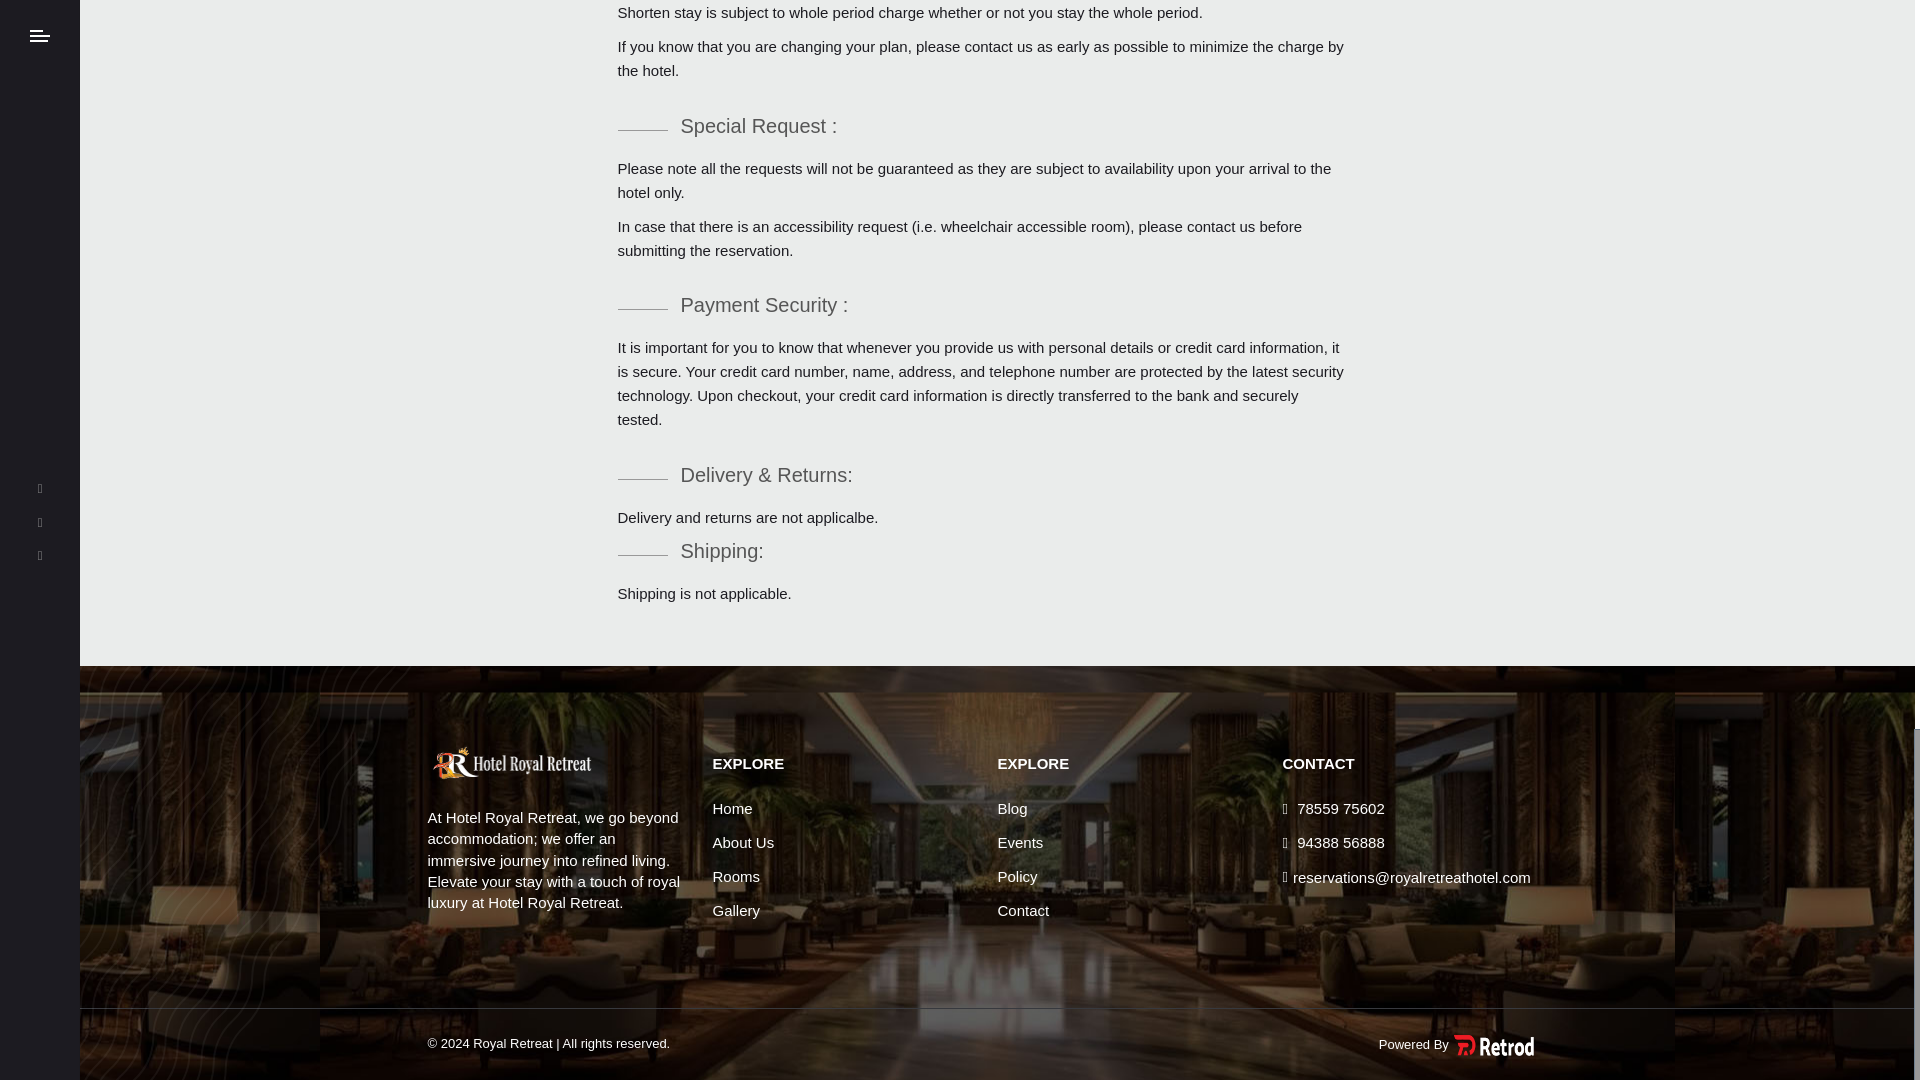  Describe the element at coordinates (1024, 910) in the screenshot. I see `Contact` at that location.